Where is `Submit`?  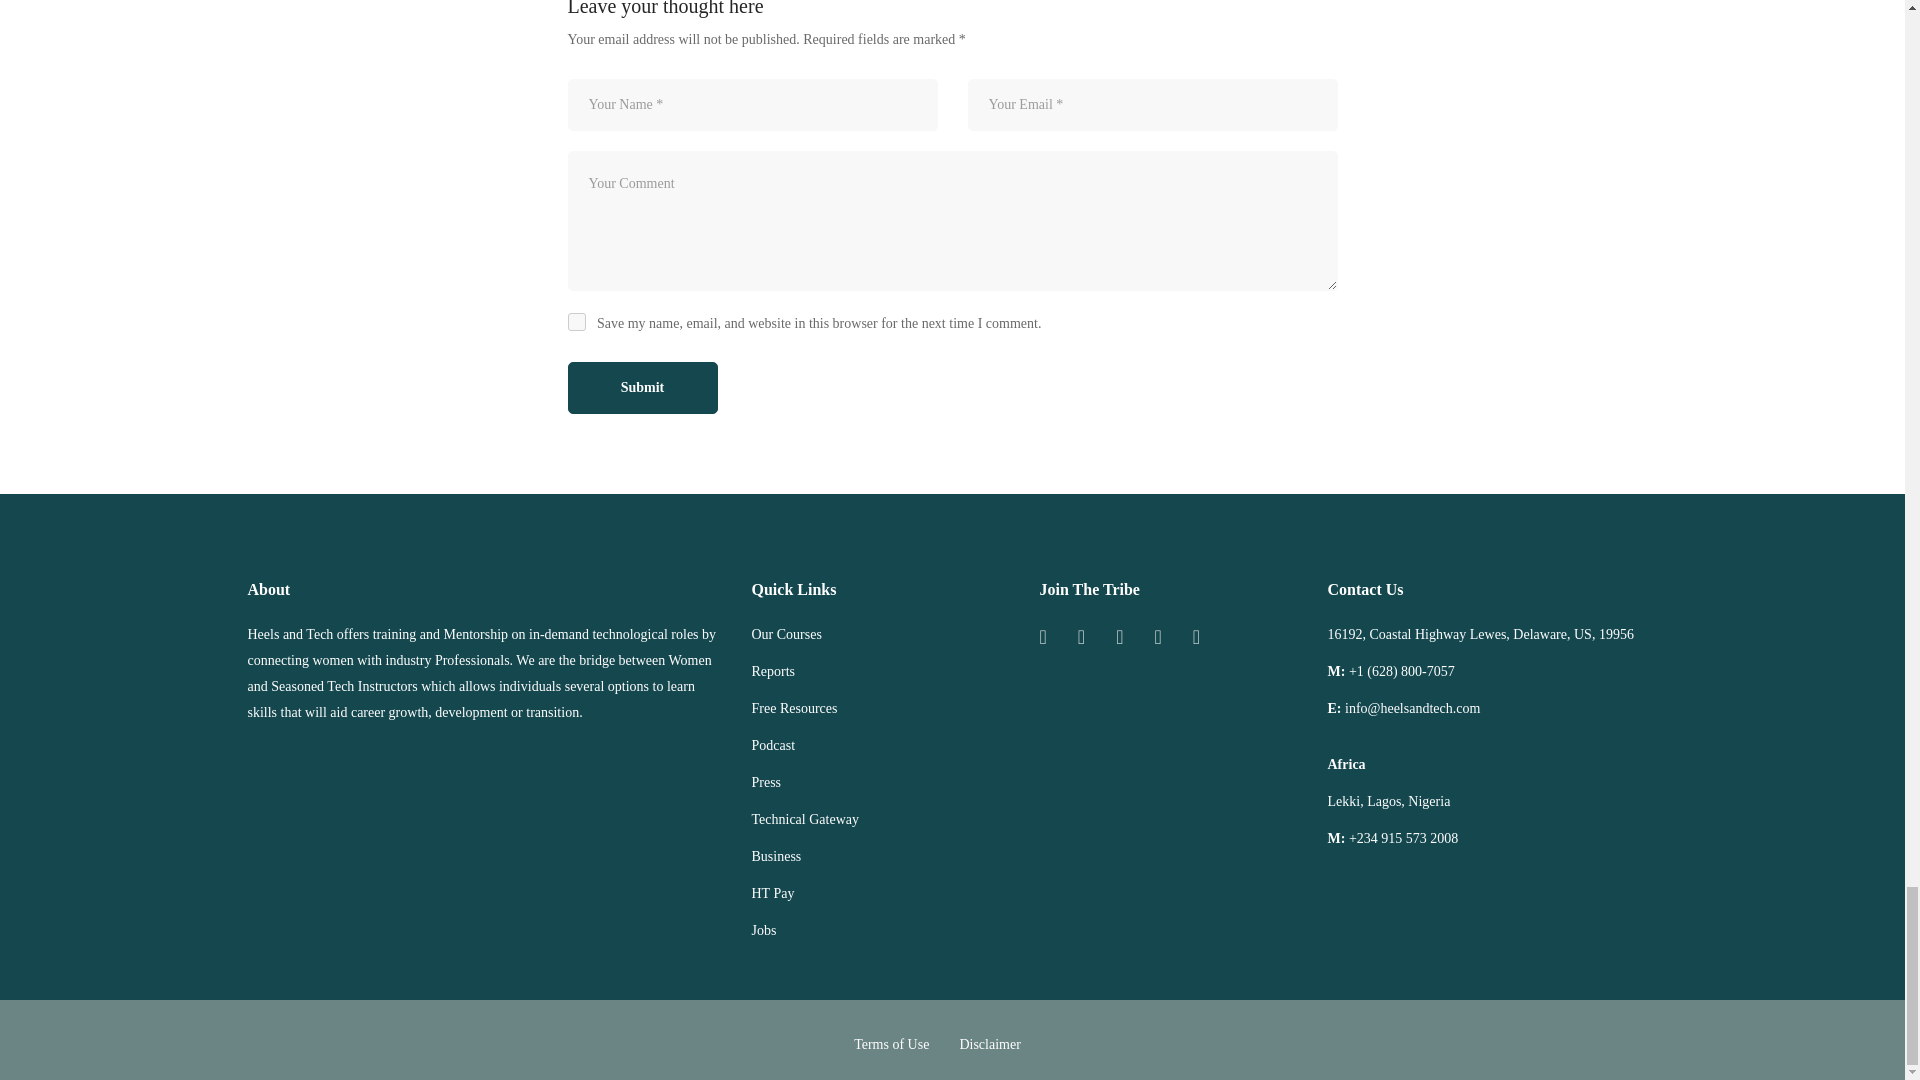 Submit is located at coordinates (643, 387).